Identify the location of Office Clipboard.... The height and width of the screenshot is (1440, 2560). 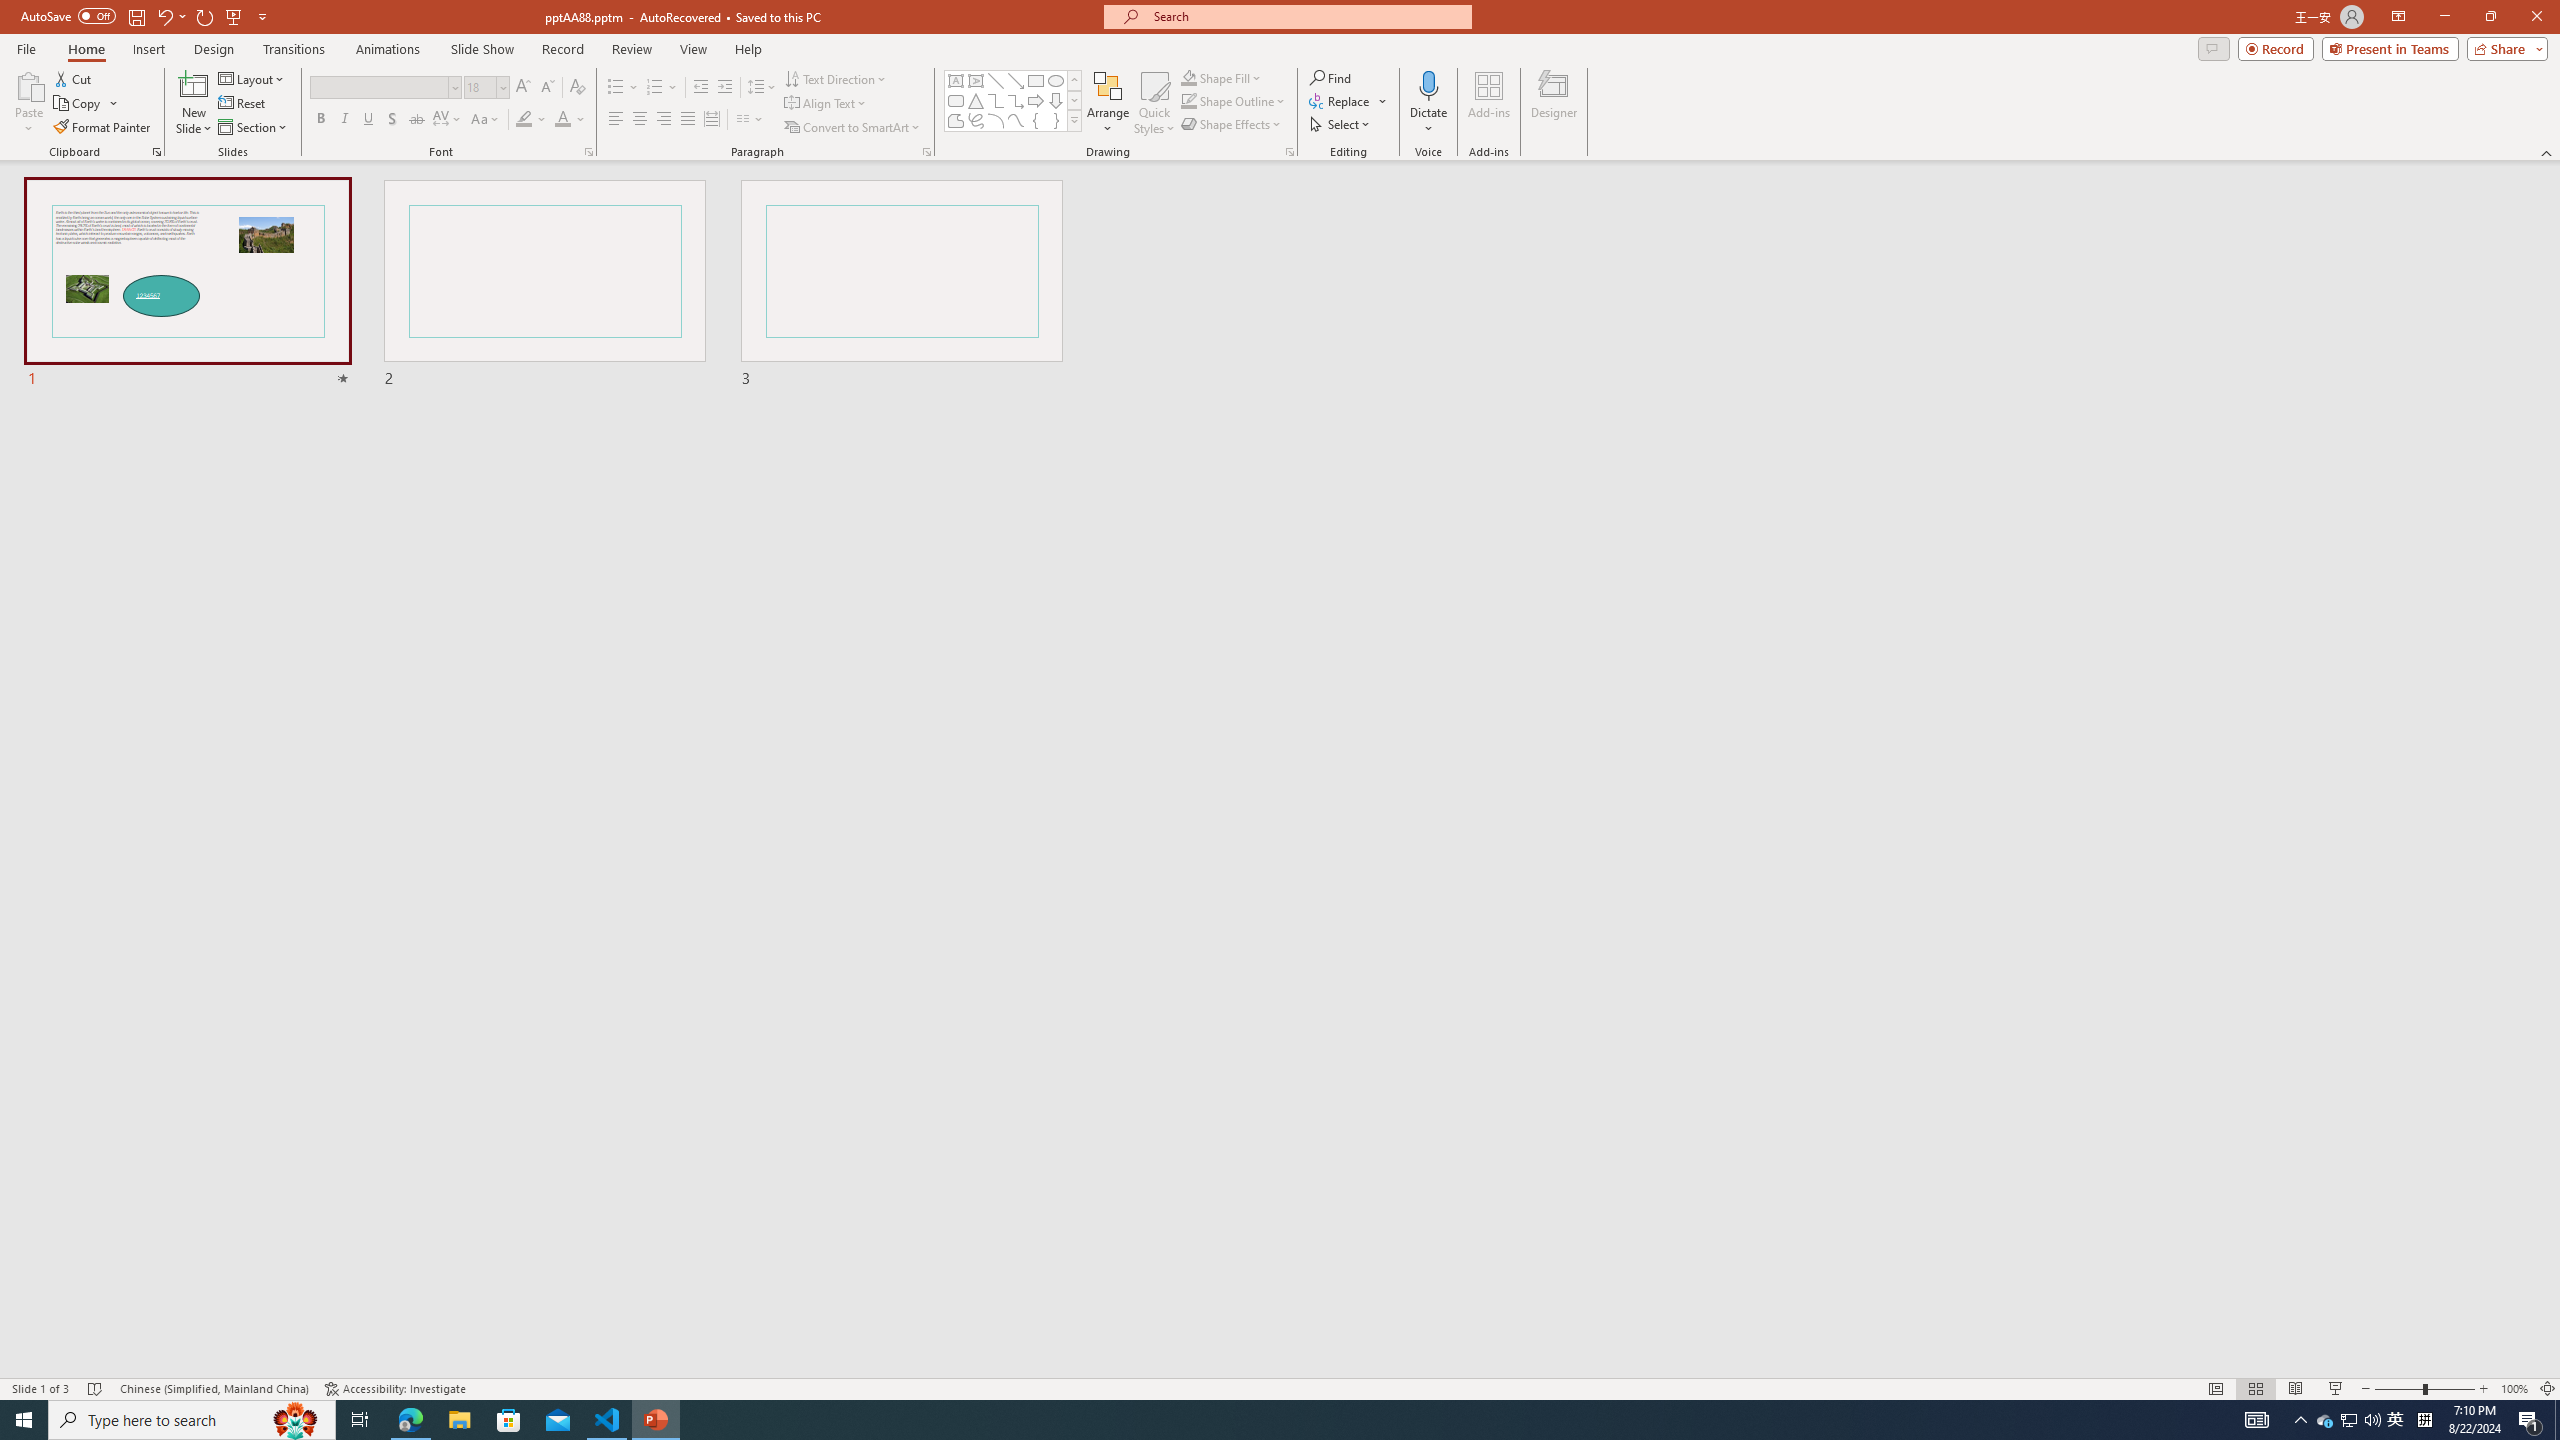
(156, 152).